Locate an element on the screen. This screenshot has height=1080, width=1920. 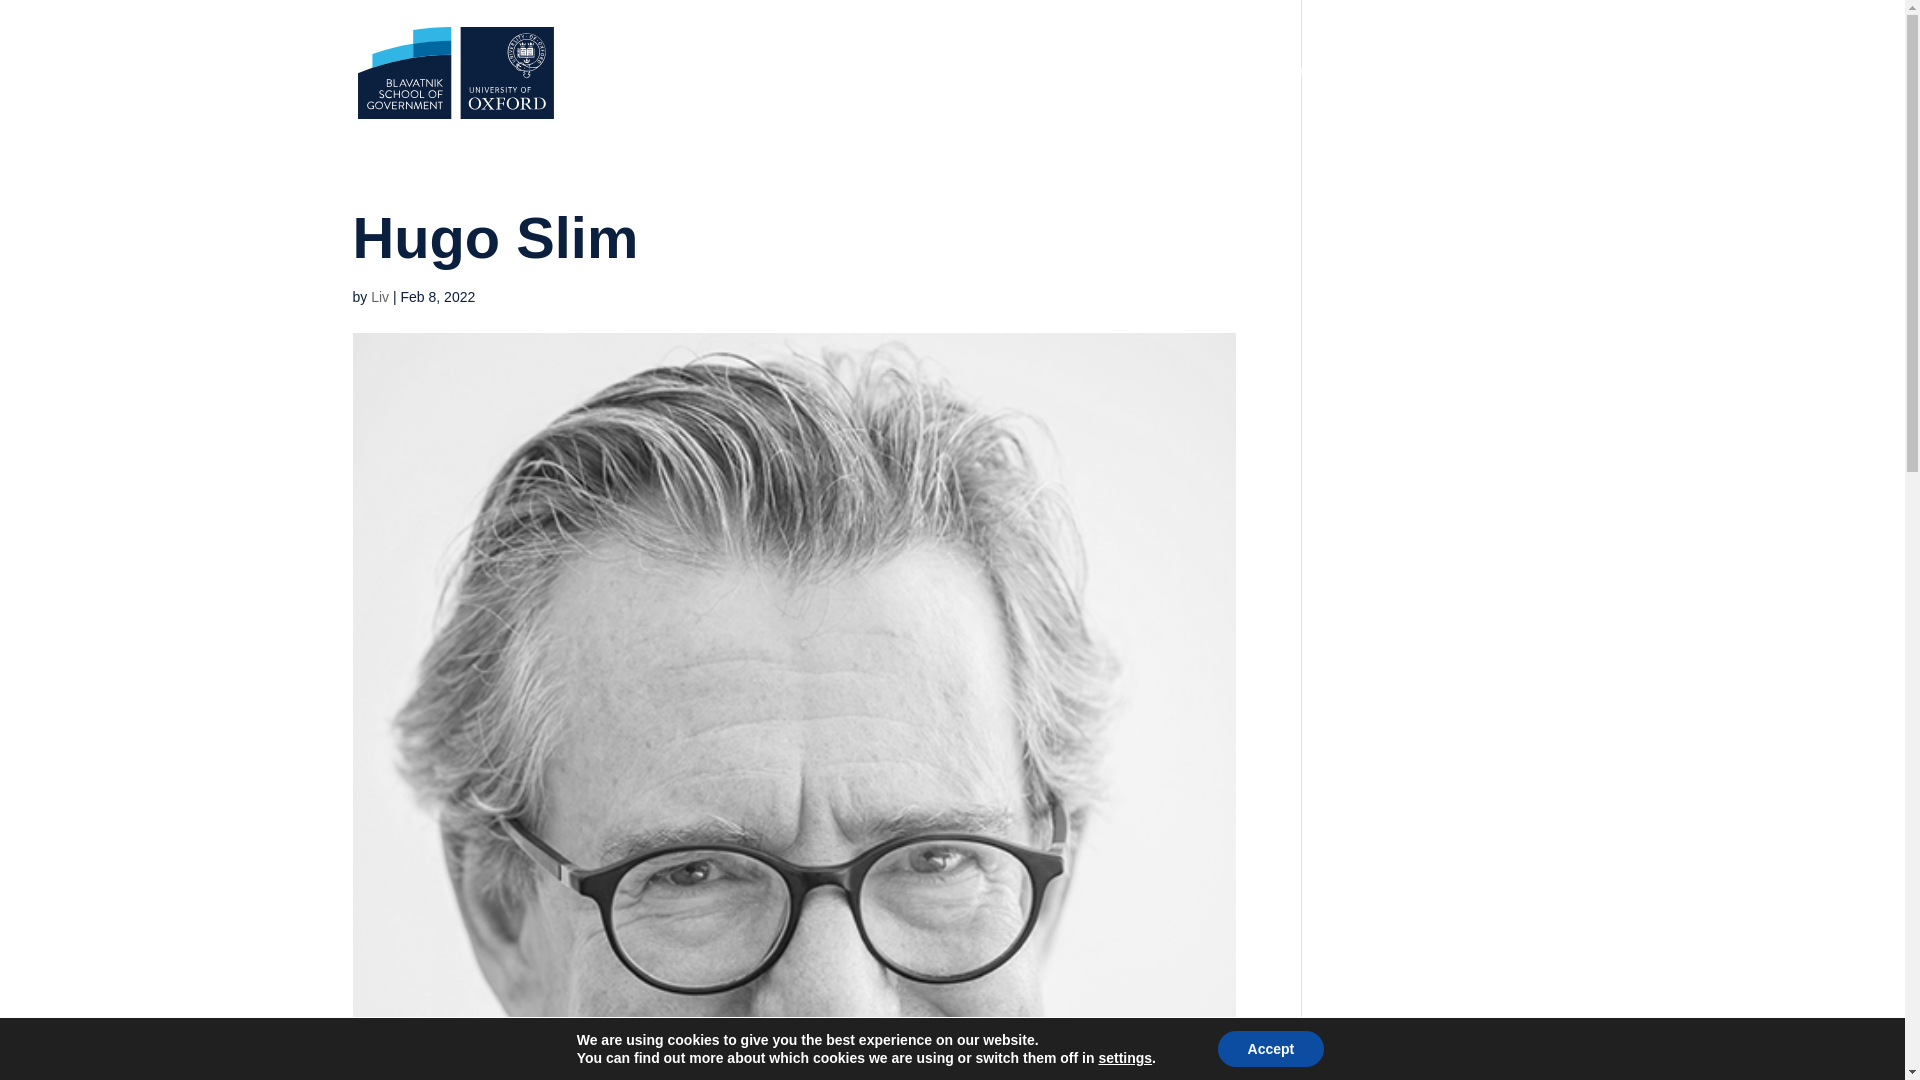
settings is located at coordinates (1125, 1058).